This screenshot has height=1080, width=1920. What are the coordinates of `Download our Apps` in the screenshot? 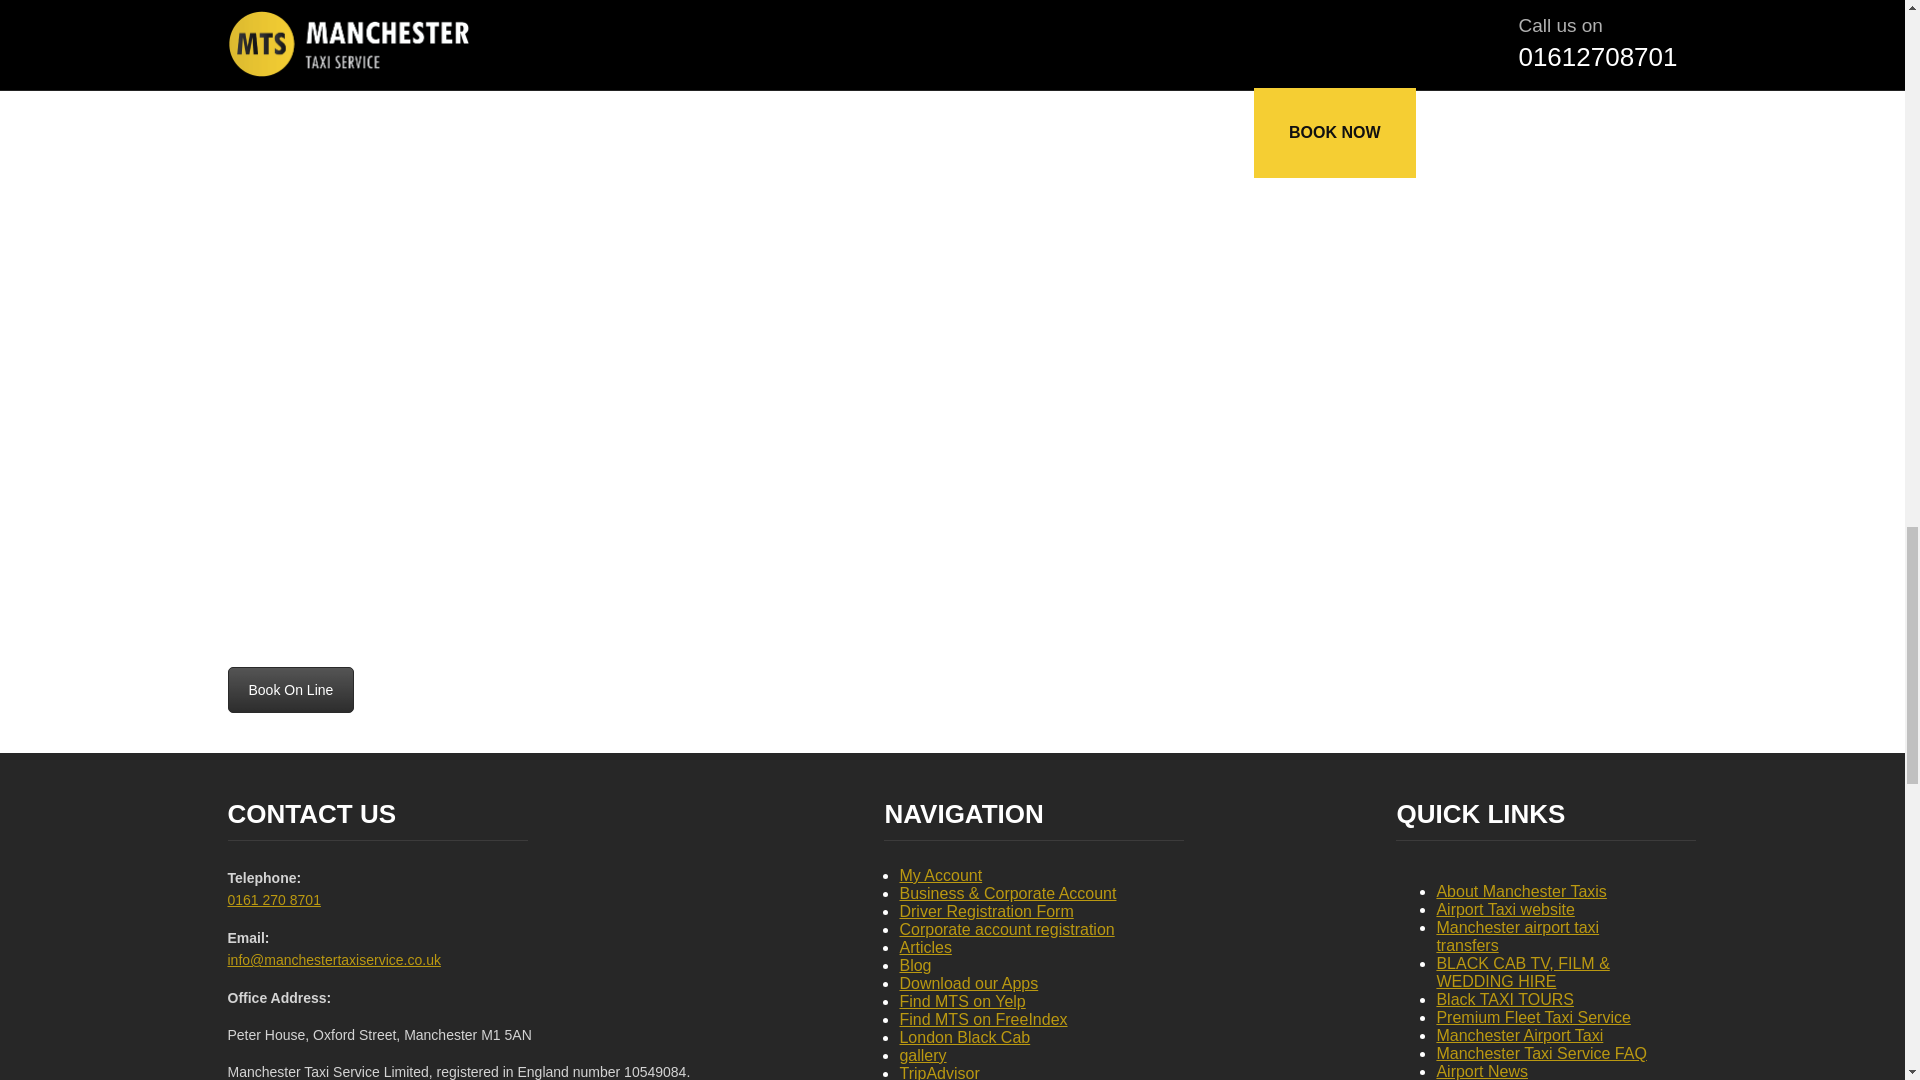 It's located at (968, 984).